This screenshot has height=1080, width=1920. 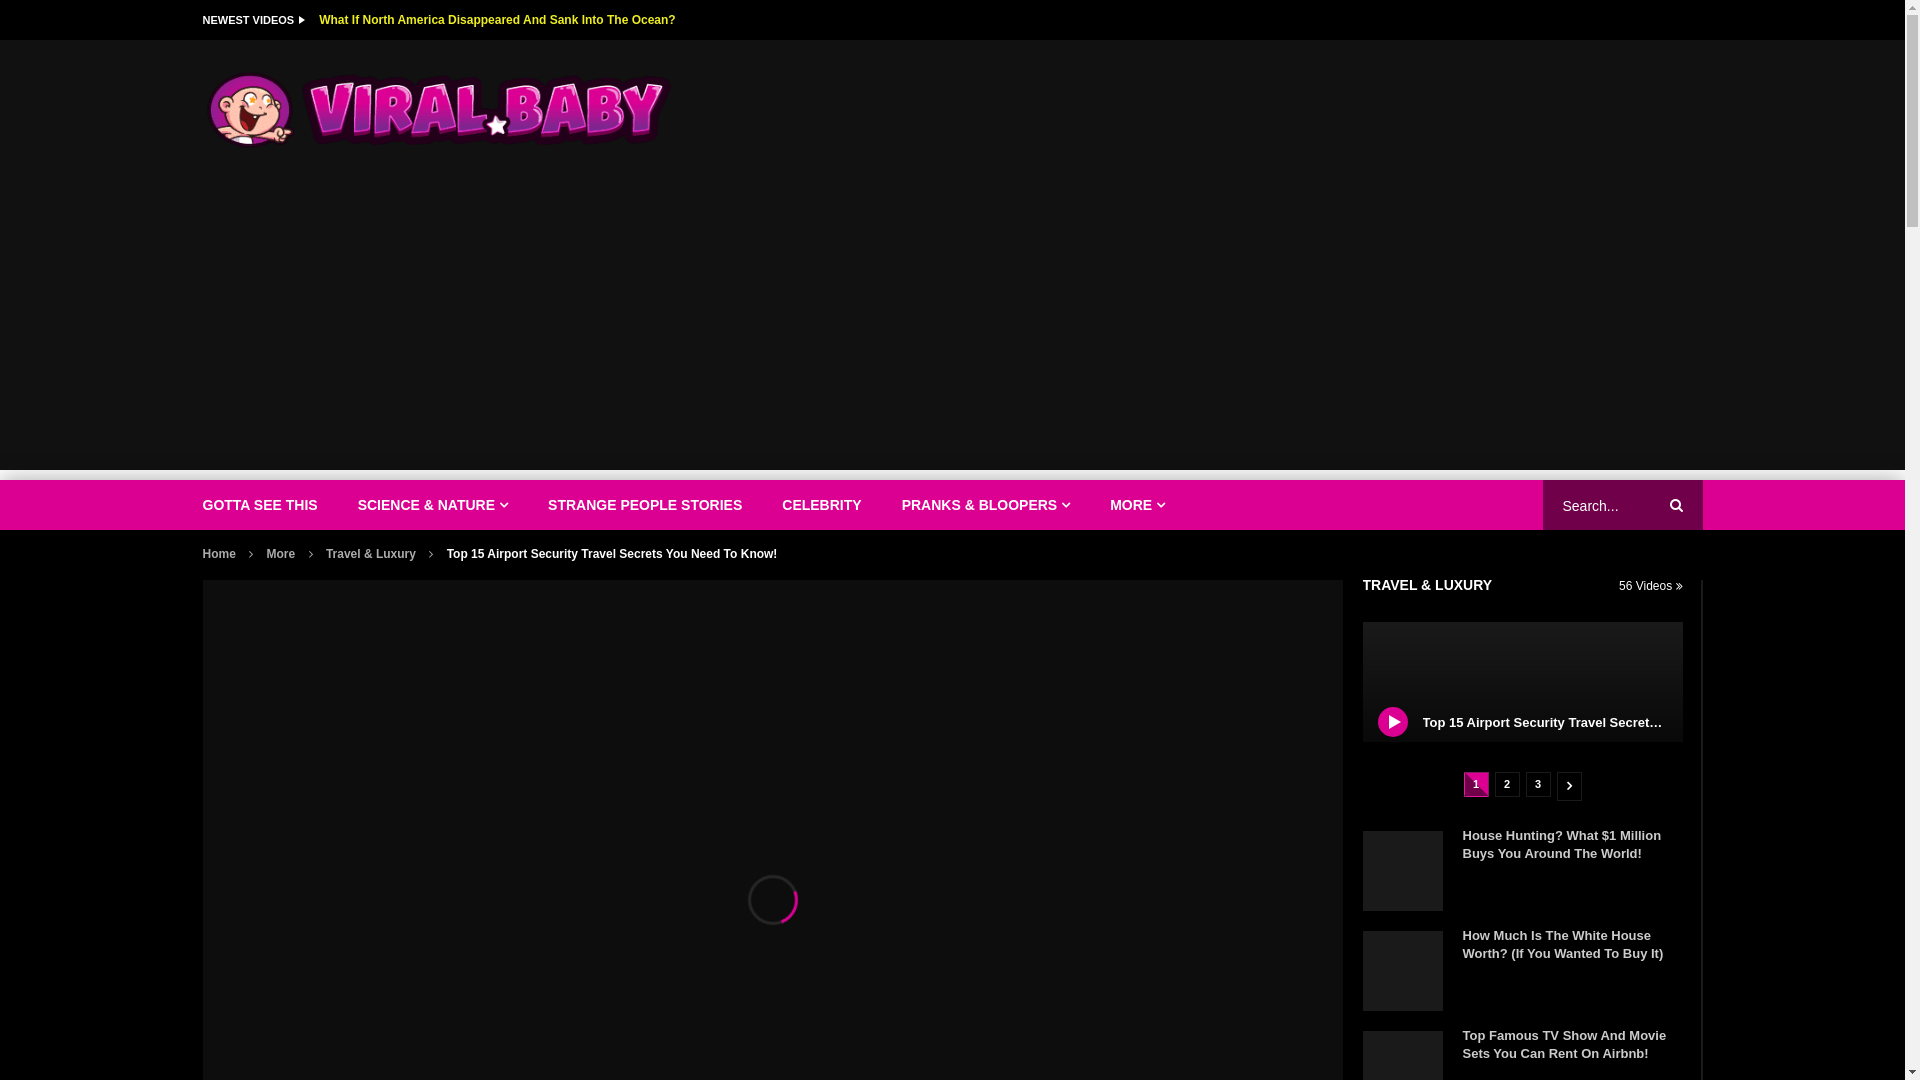 I want to click on 3, so click(x=1538, y=784).